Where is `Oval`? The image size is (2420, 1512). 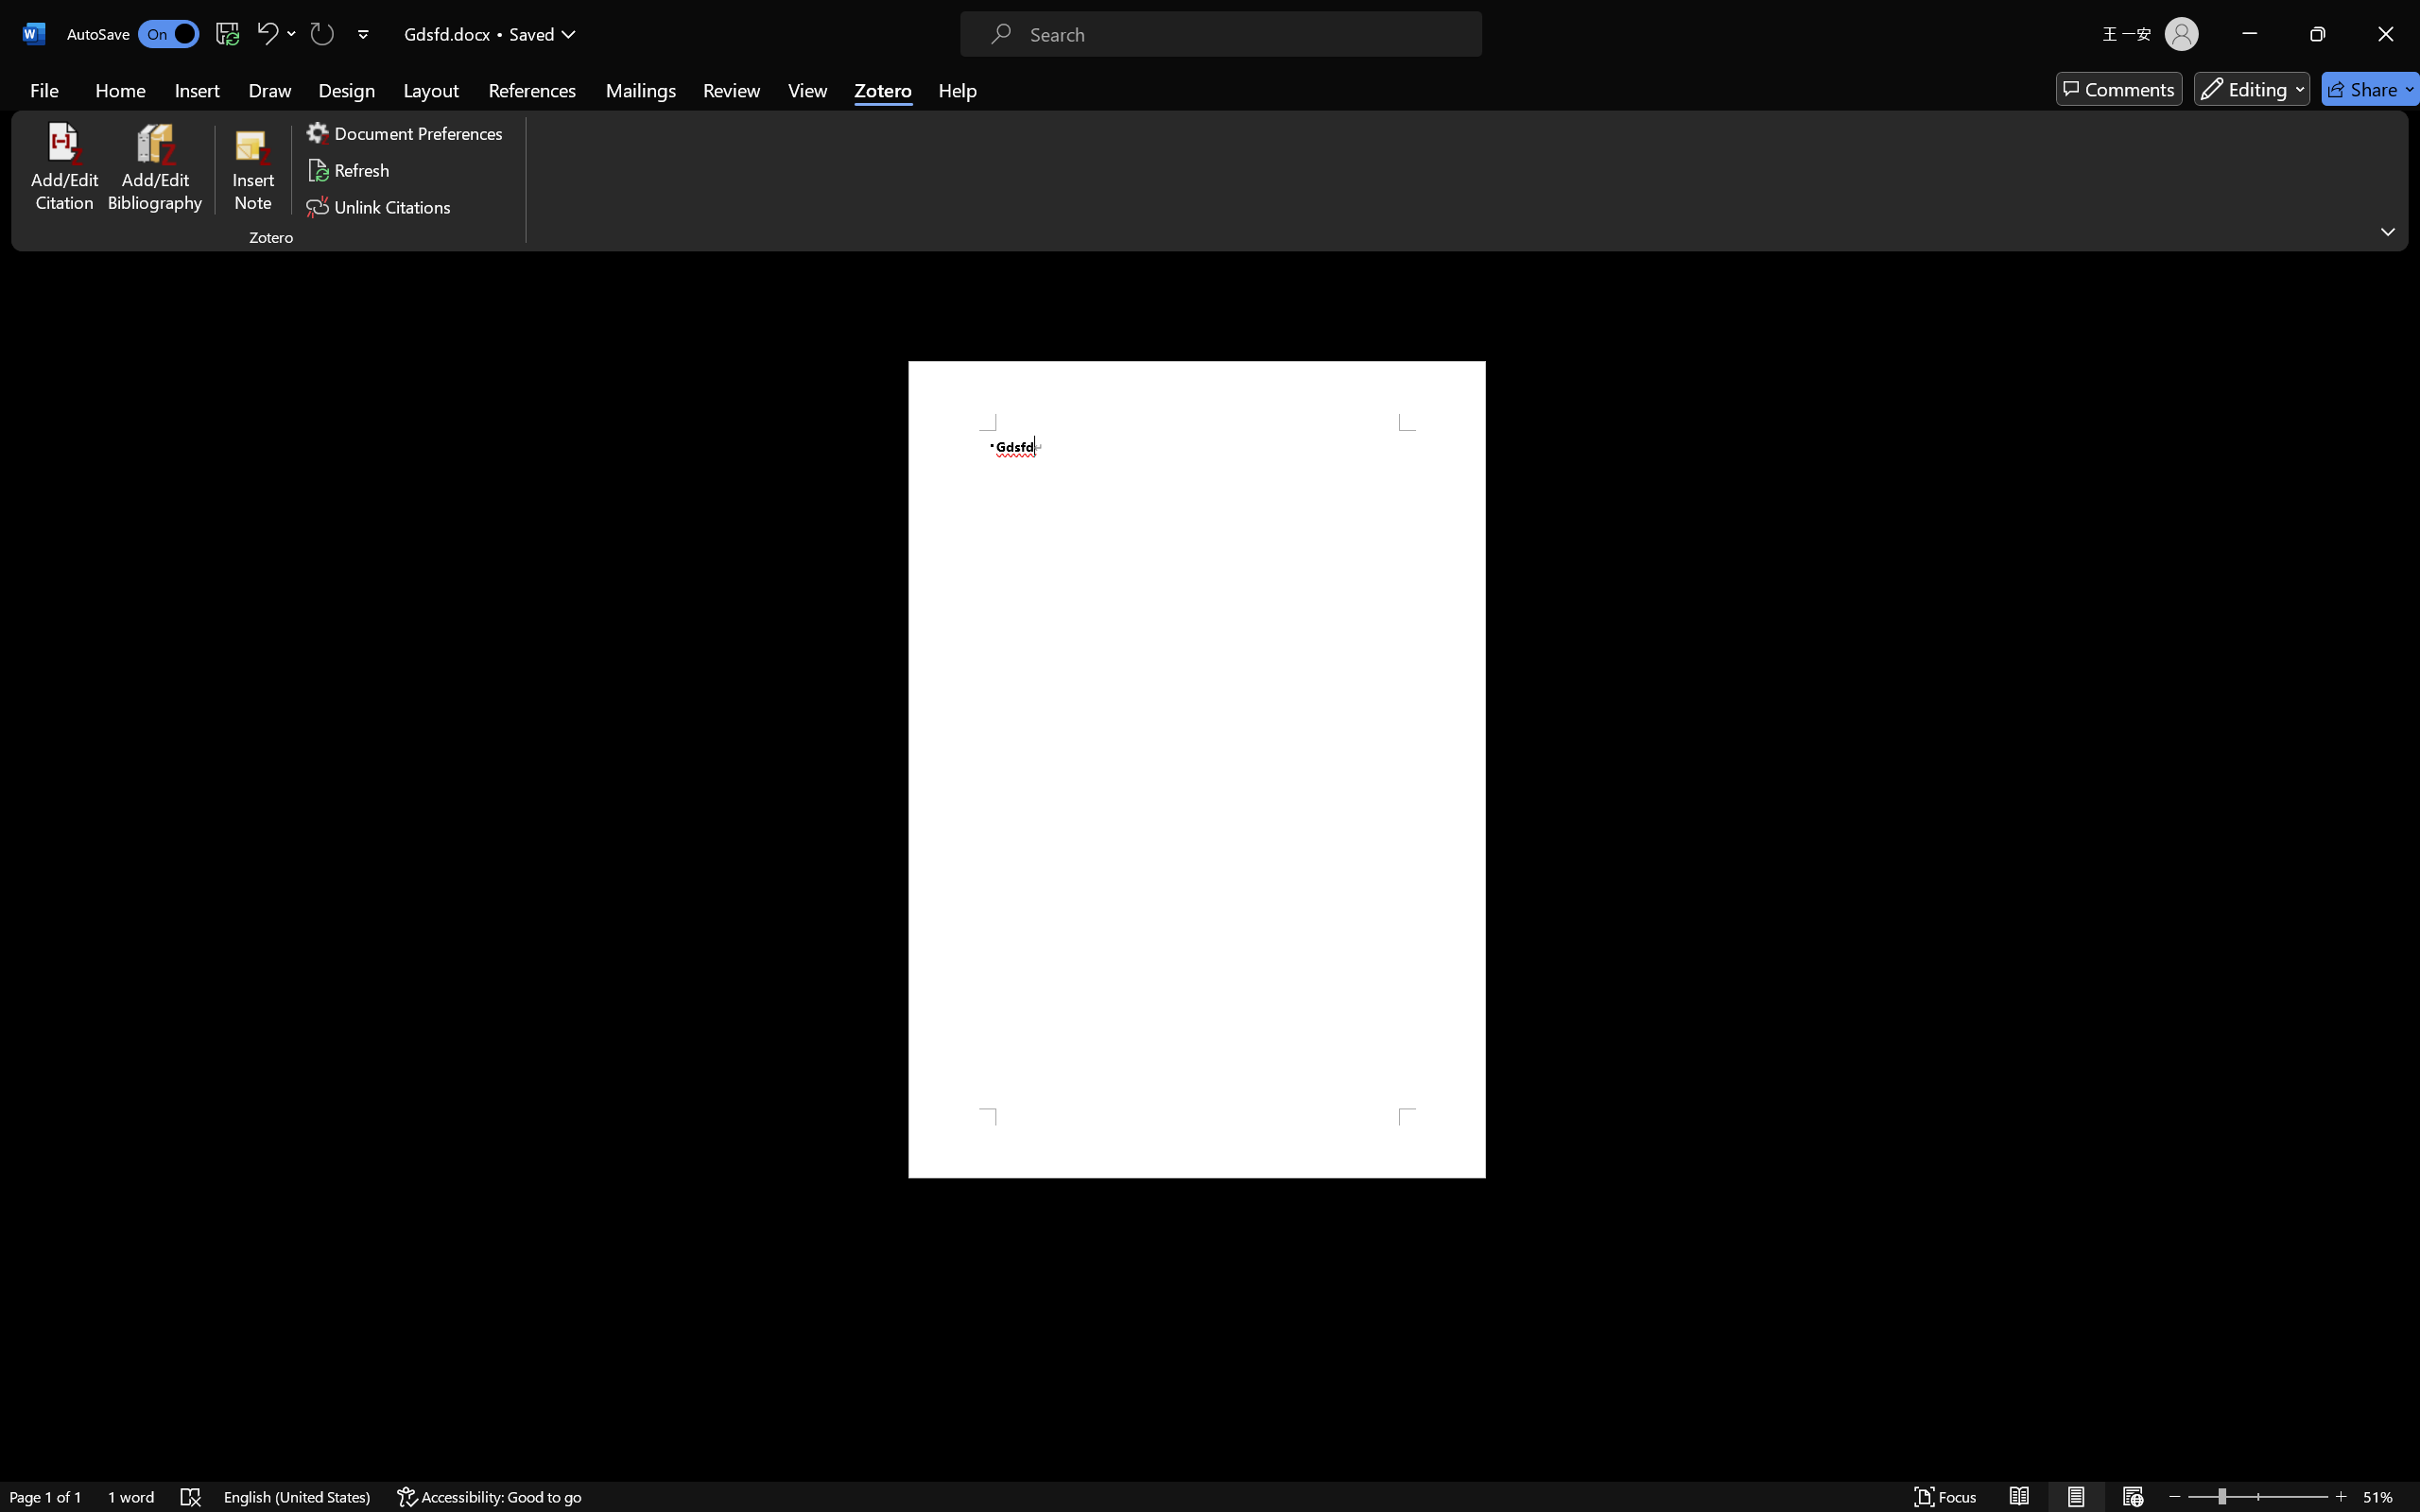
Oval is located at coordinates (998, 84).